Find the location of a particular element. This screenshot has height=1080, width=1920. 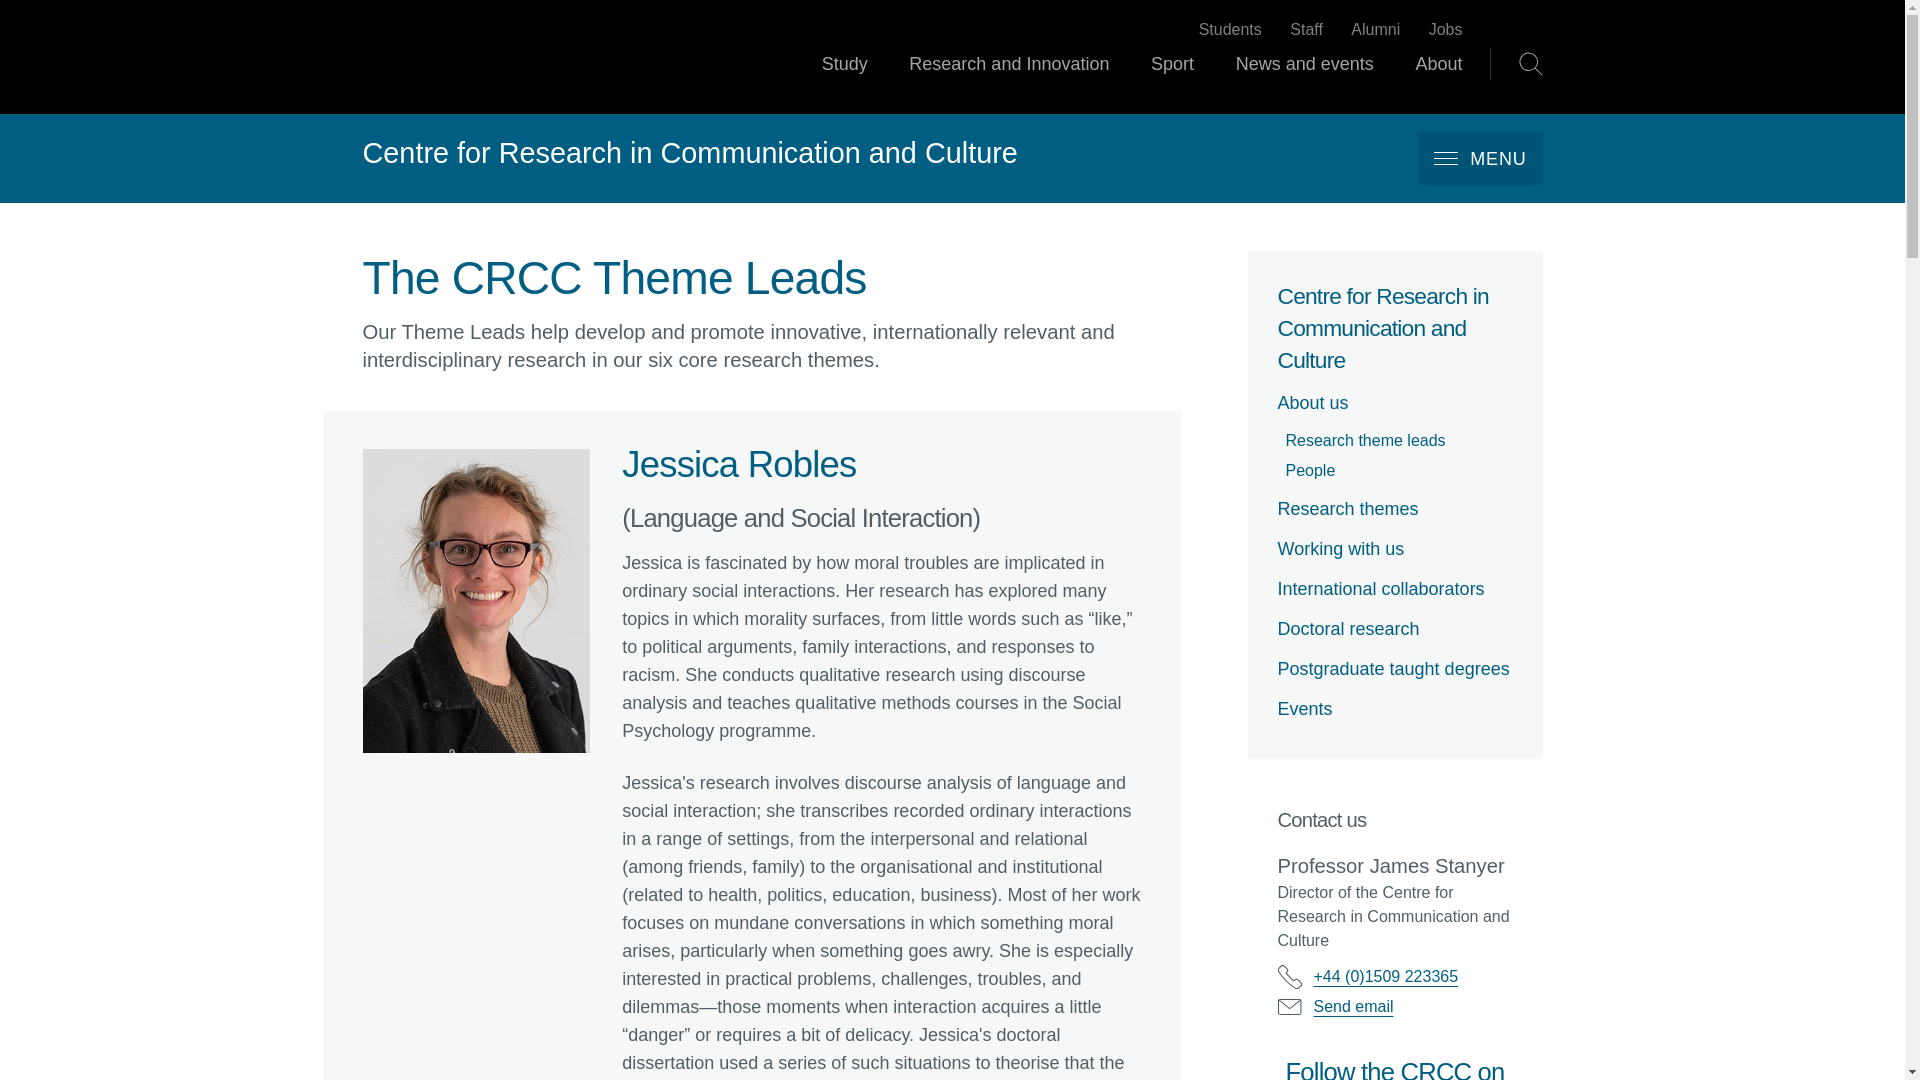

Centre for Research in Communication and Culture is located at coordinates (1395, 328).